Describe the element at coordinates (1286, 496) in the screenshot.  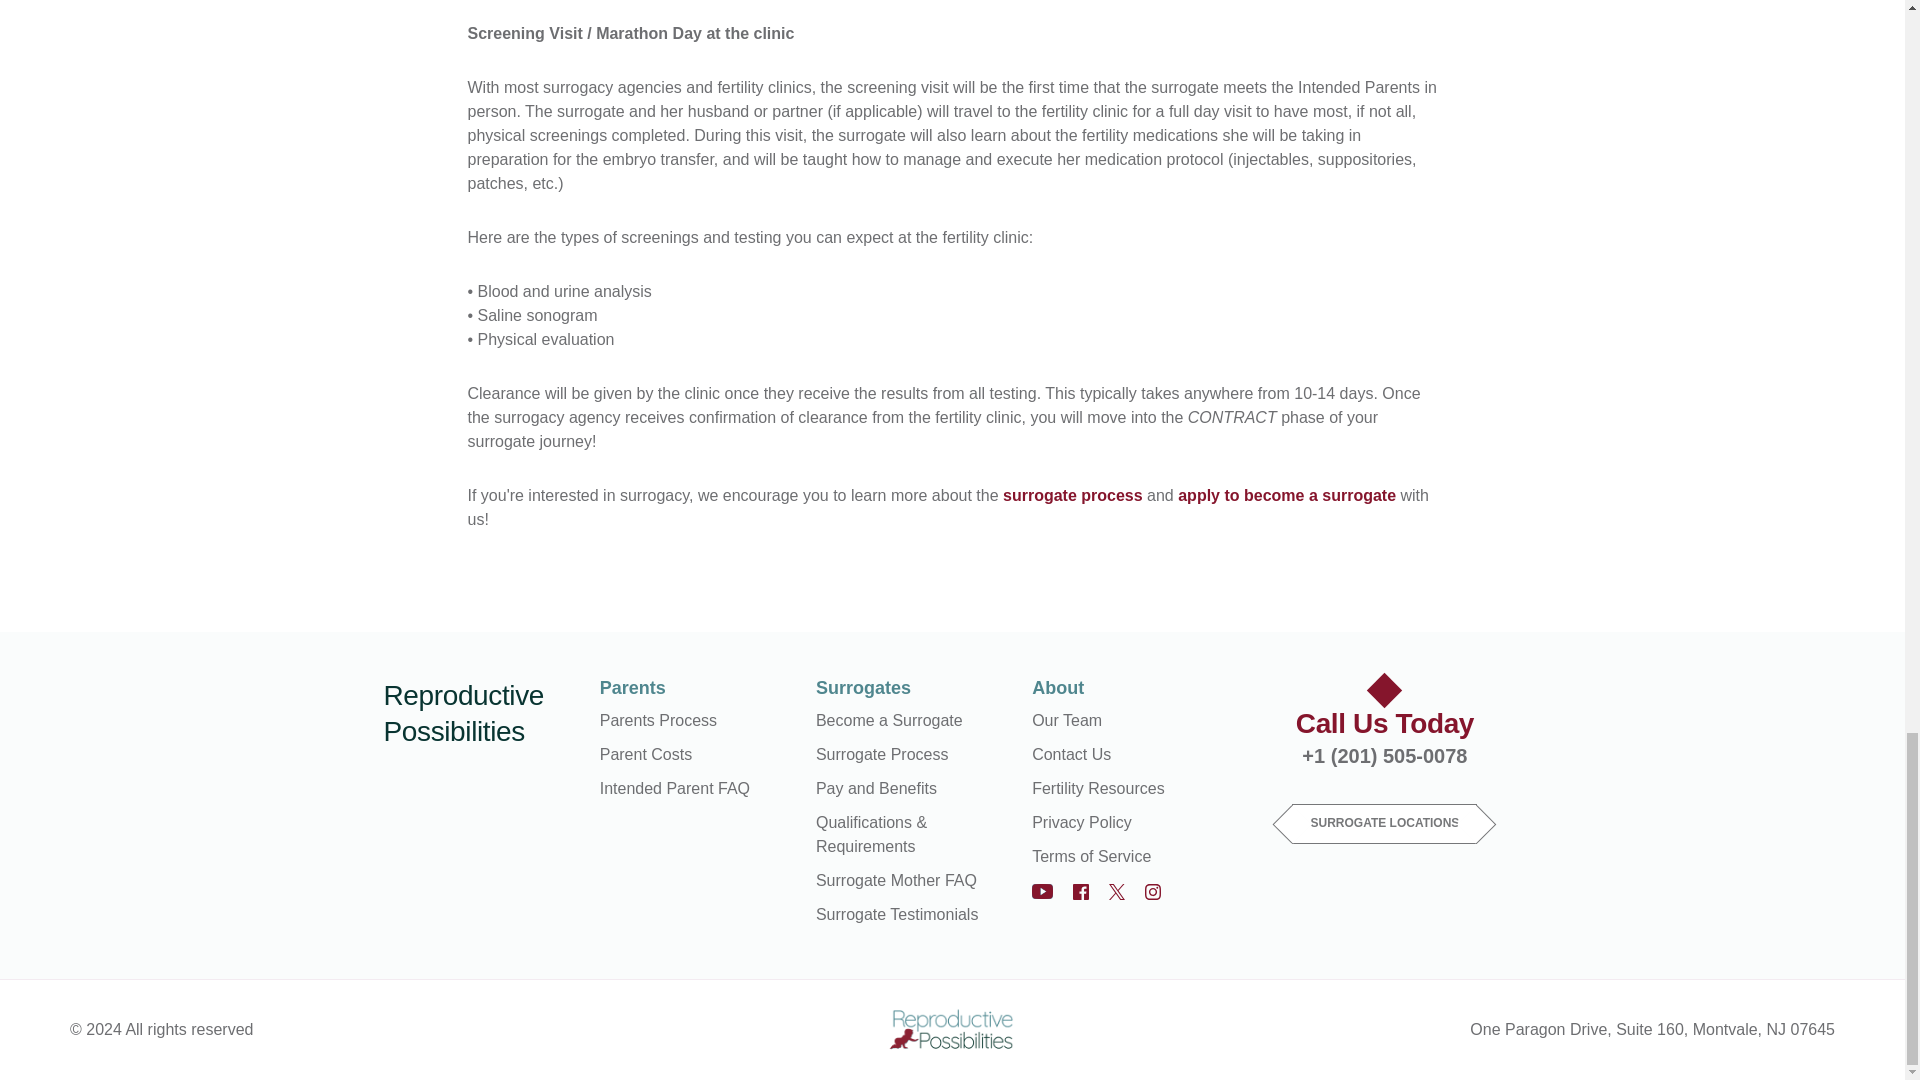
I see `apply to become a surrogate` at that location.